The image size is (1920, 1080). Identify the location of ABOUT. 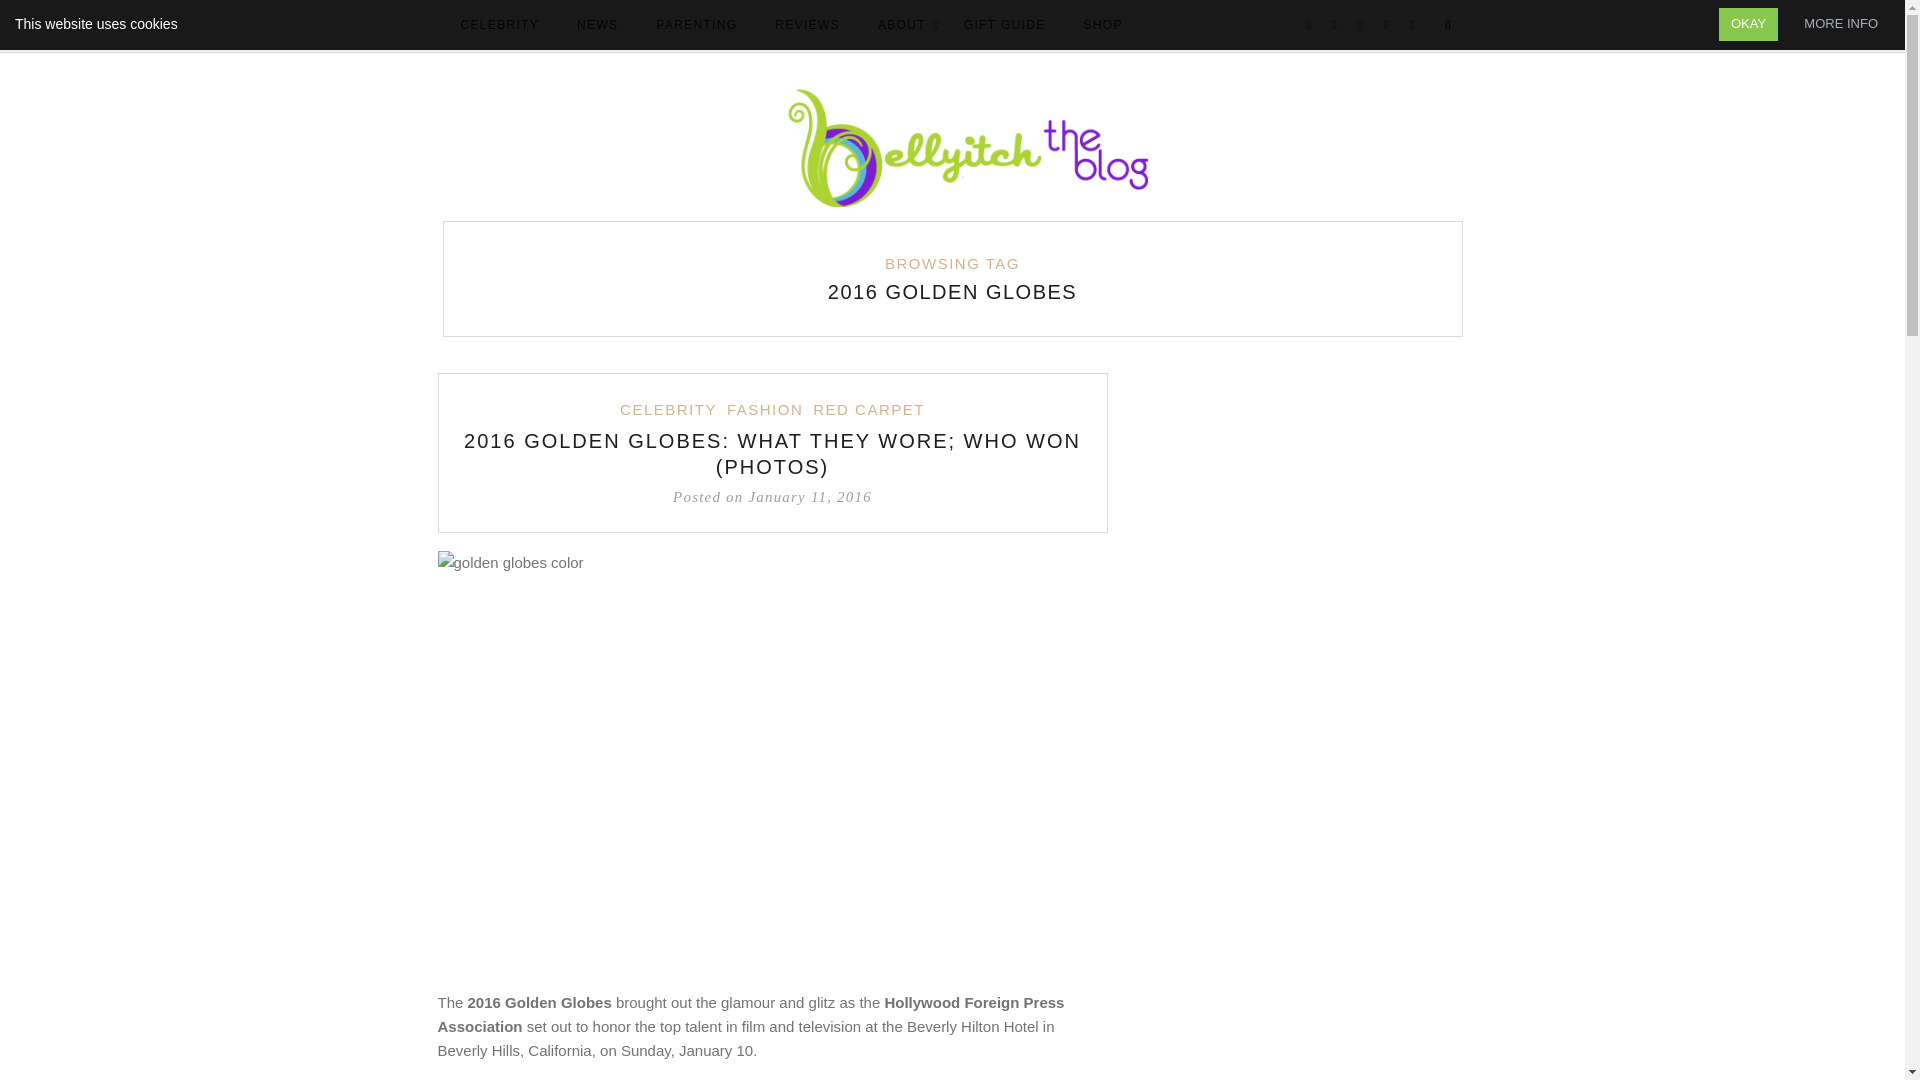
(902, 26).